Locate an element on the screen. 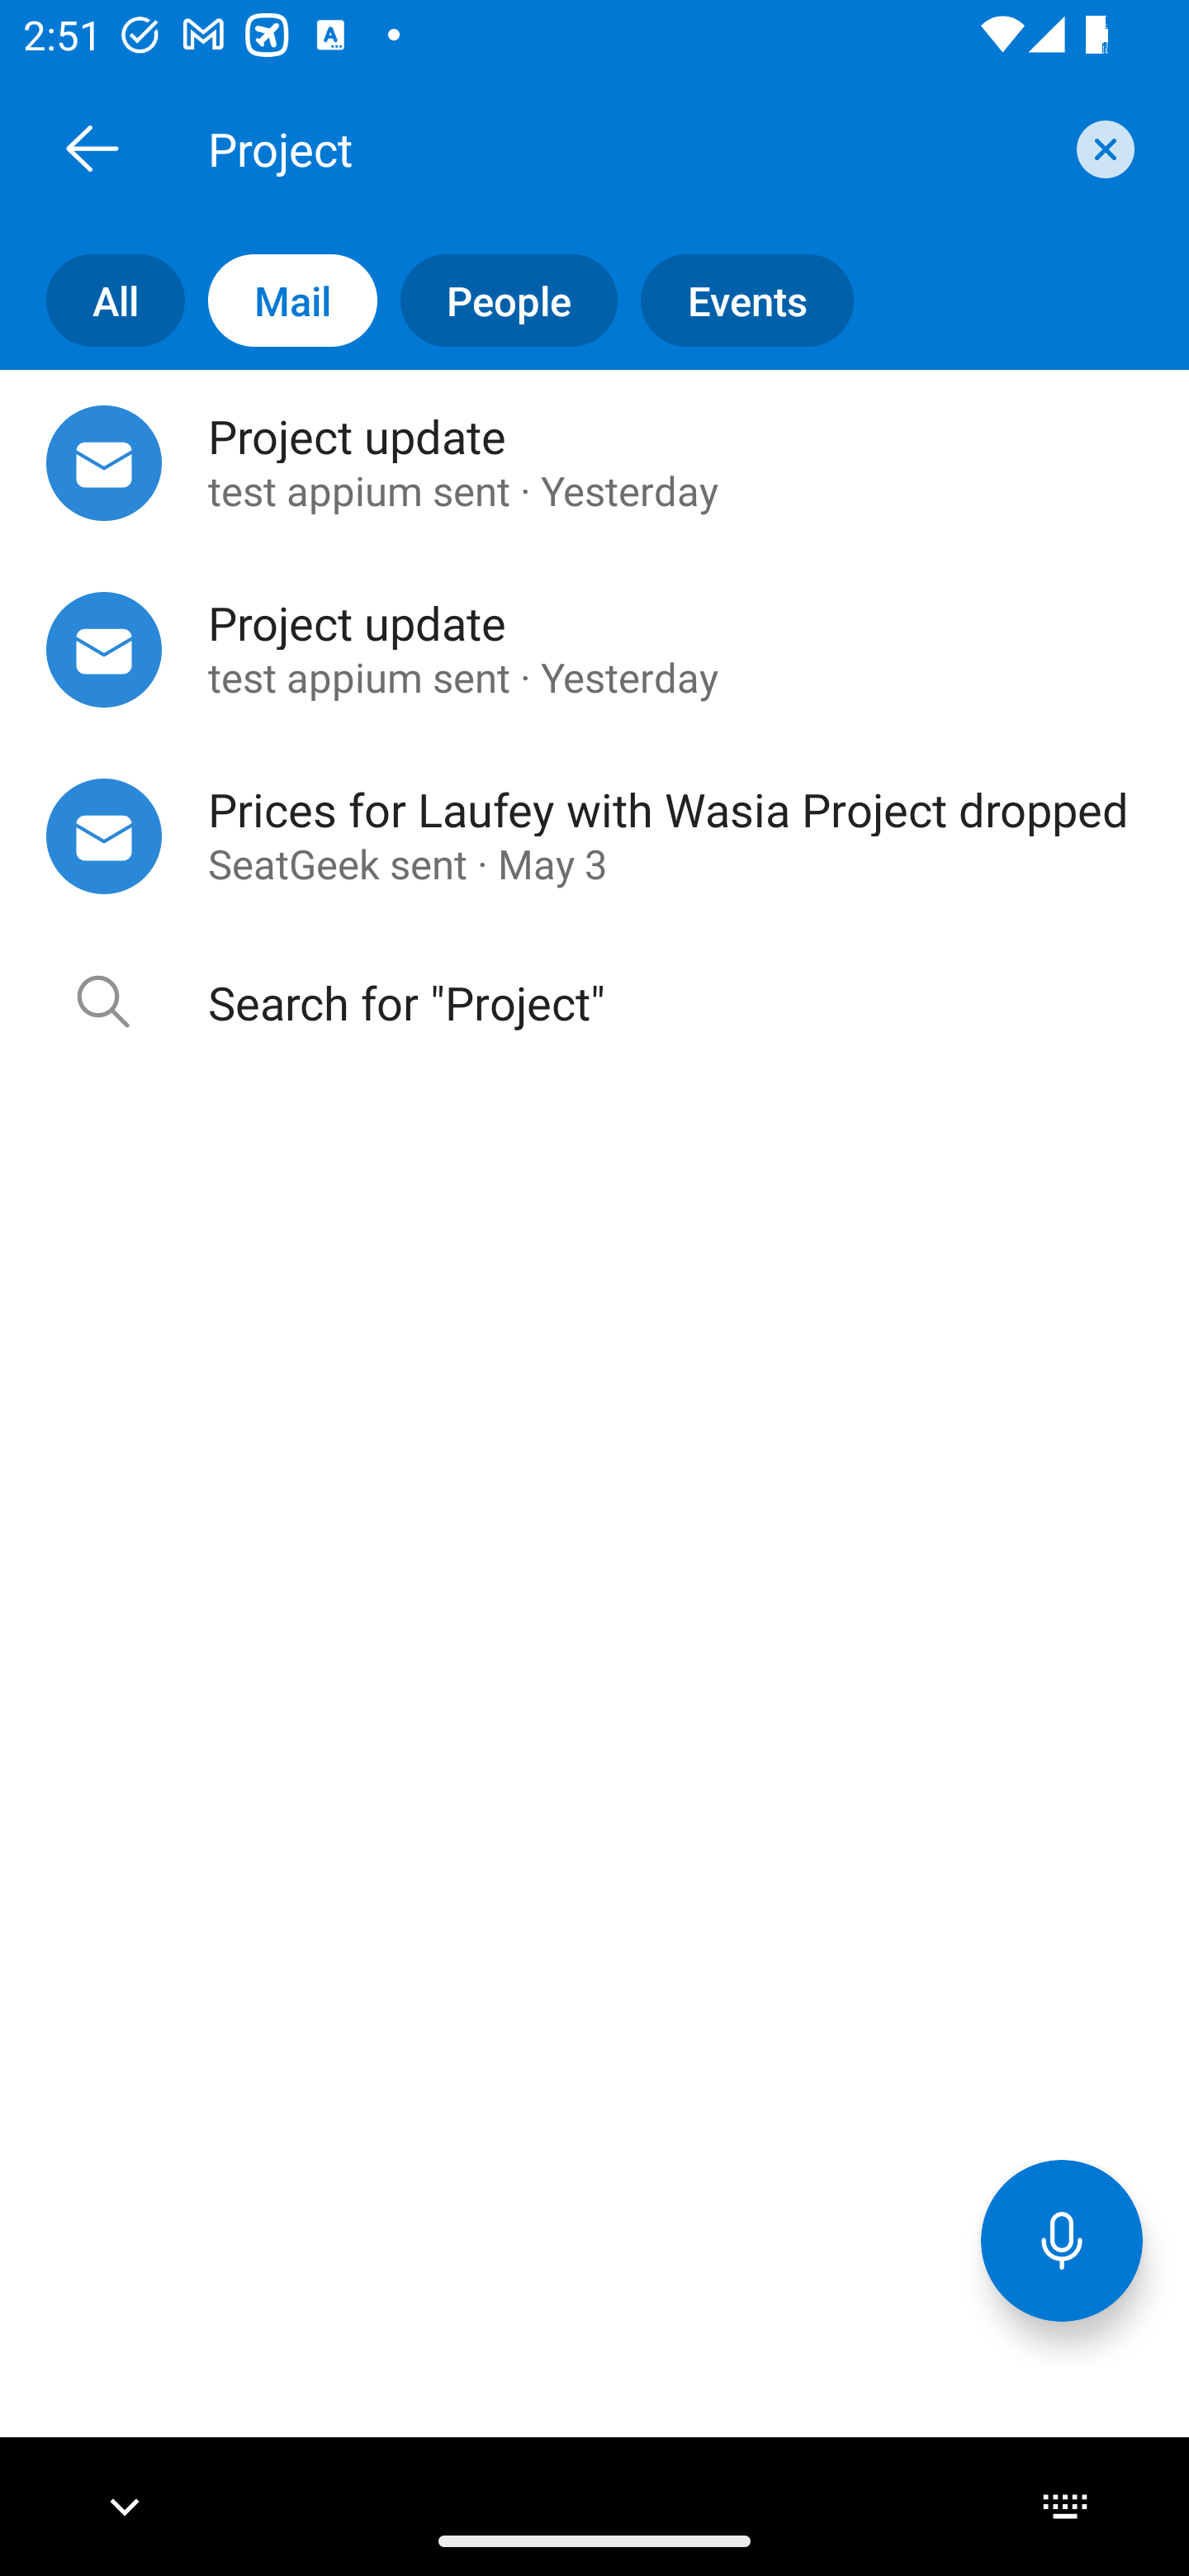 The height and width of the screenshot is (2576, 1189). Back is located at coordinates (92, 148).